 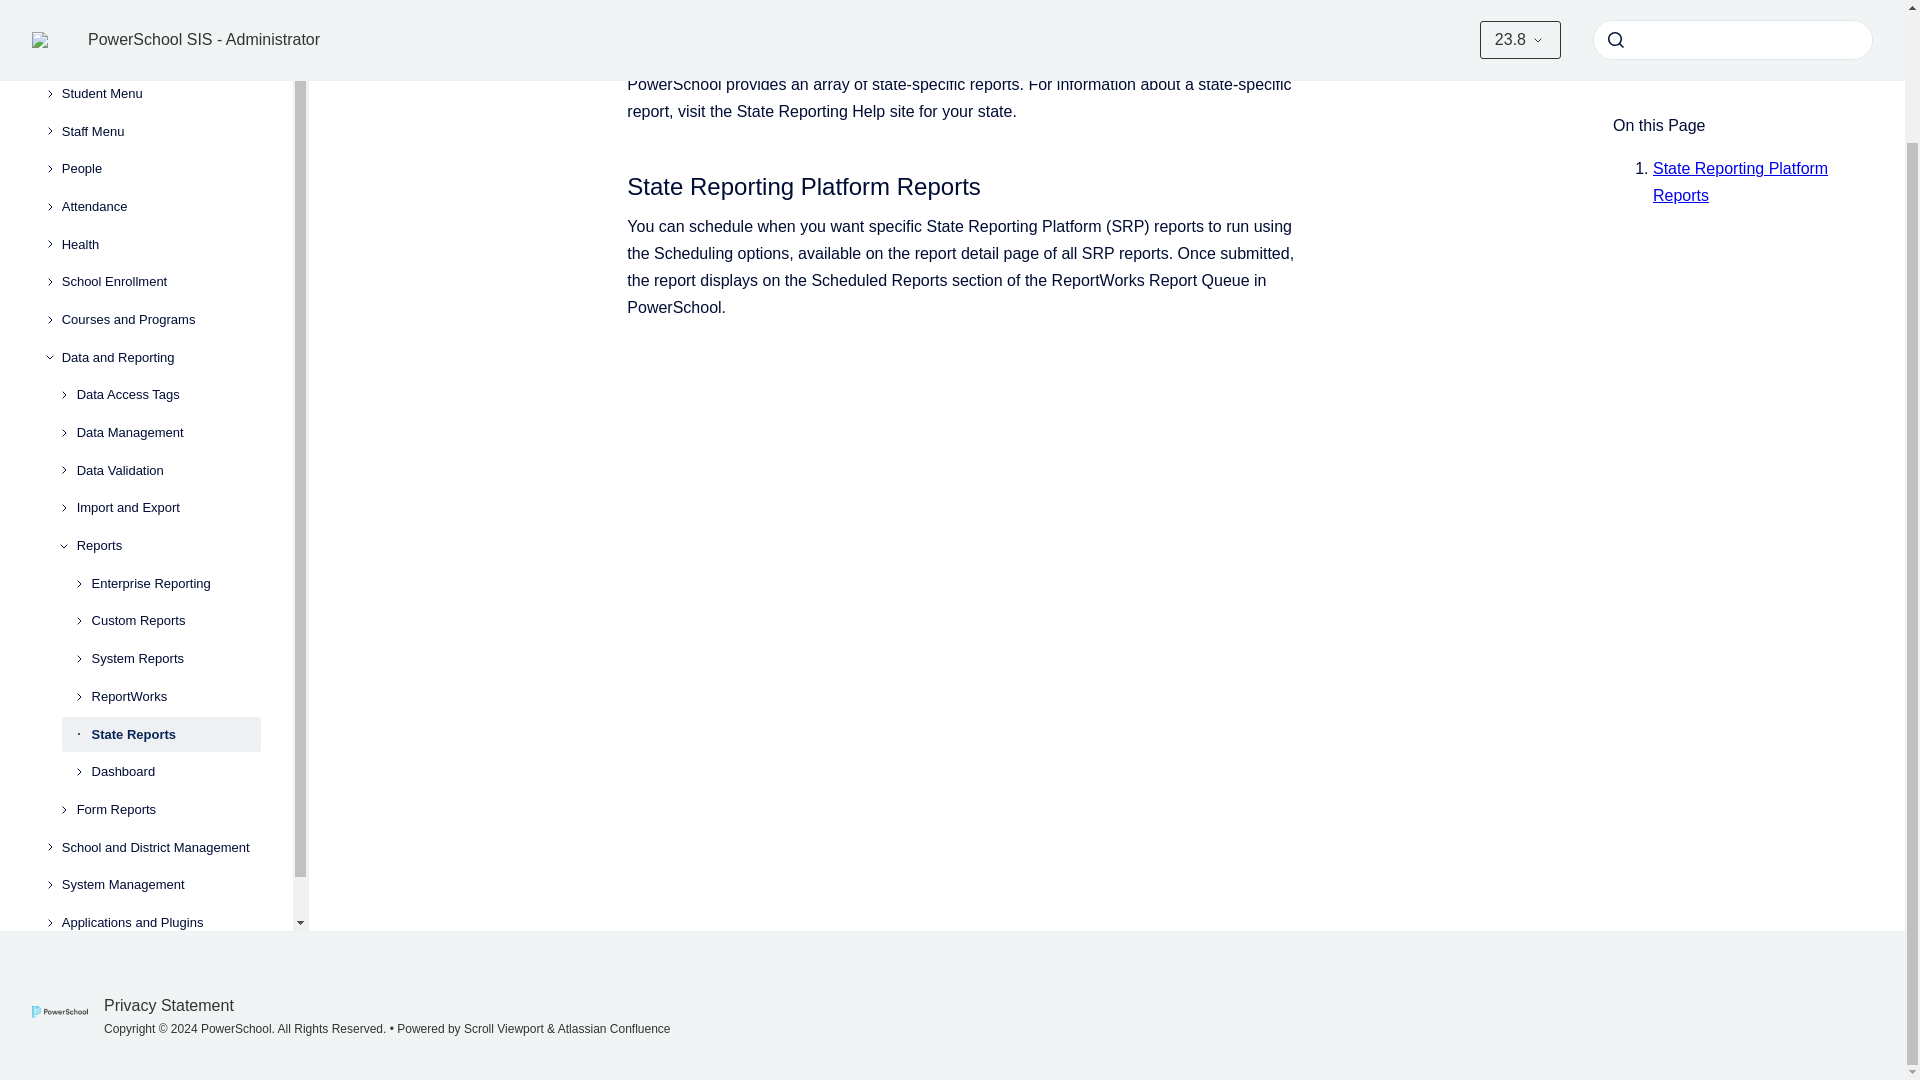 What do you see at coordinates (168, 432) in the screenshot?
I see `Data Management` at bounding box center [168, 432].